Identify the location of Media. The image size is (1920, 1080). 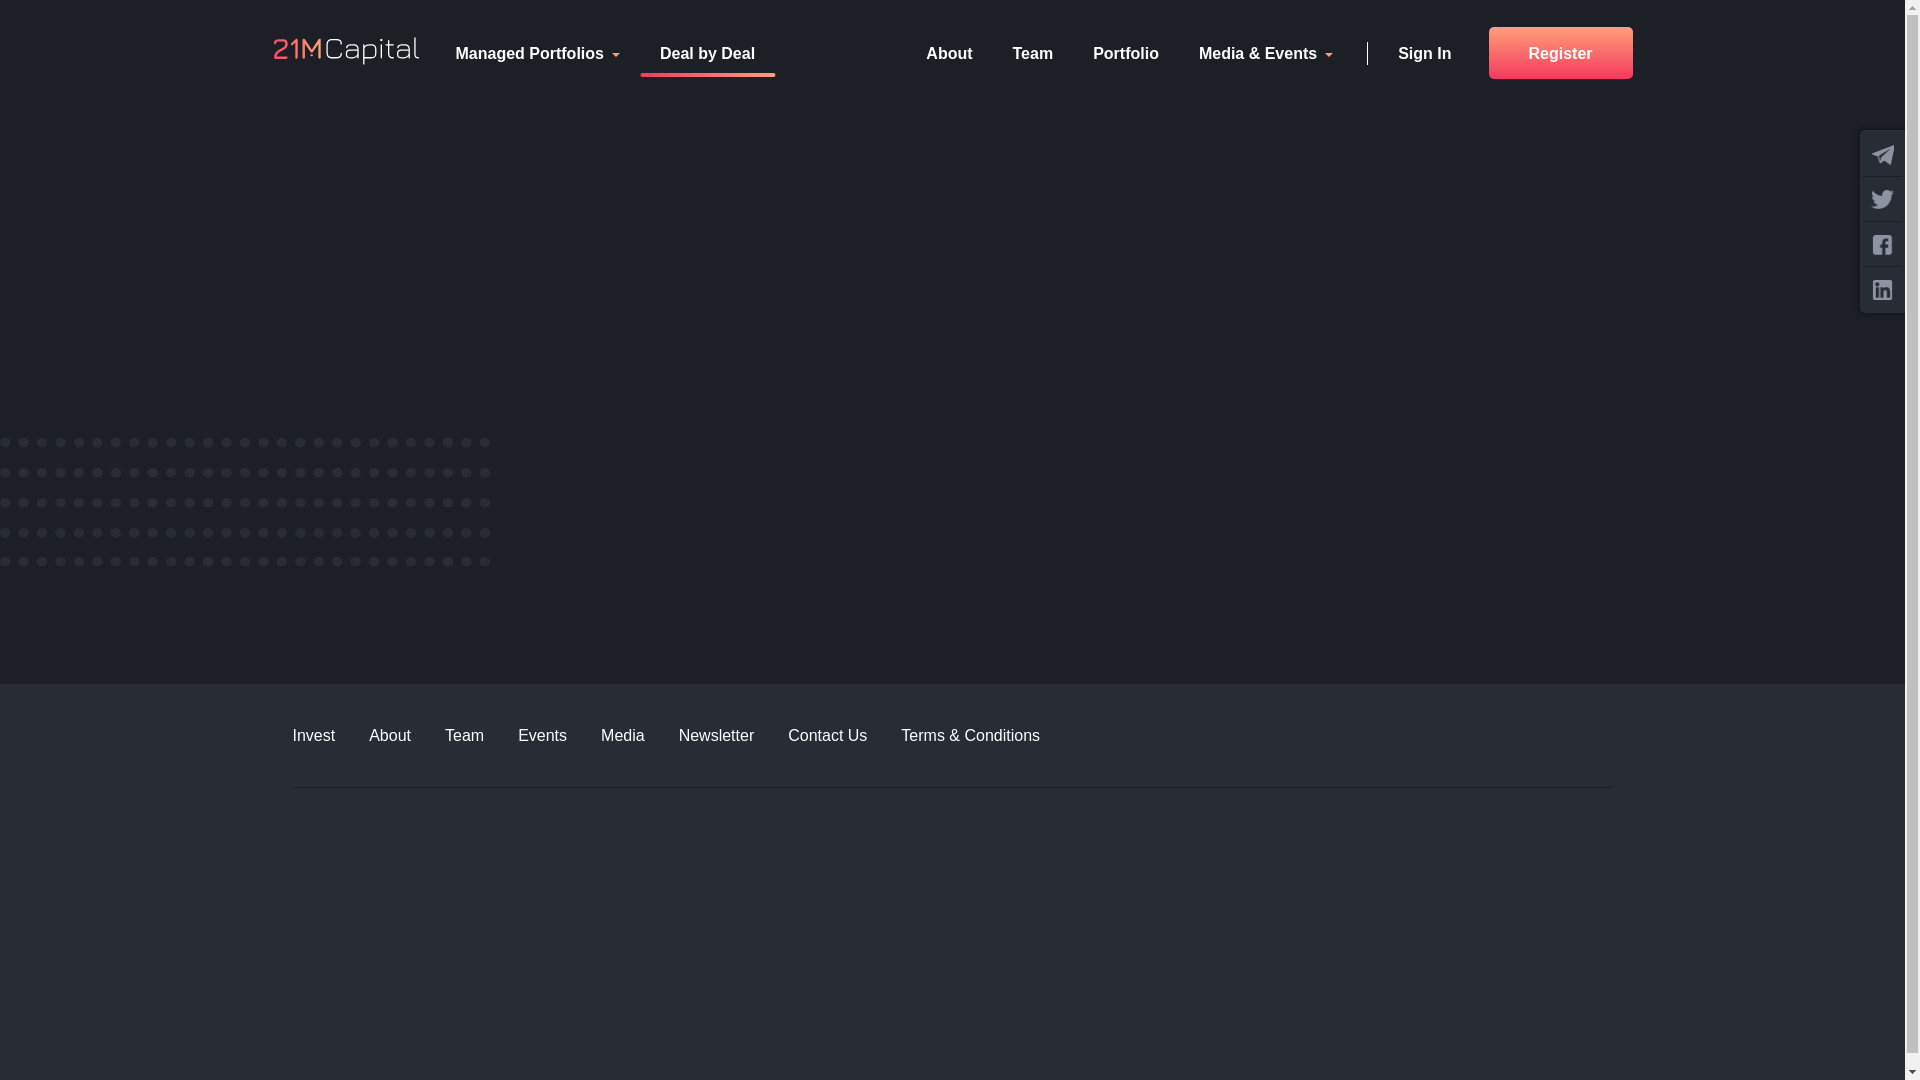
(640, 736).